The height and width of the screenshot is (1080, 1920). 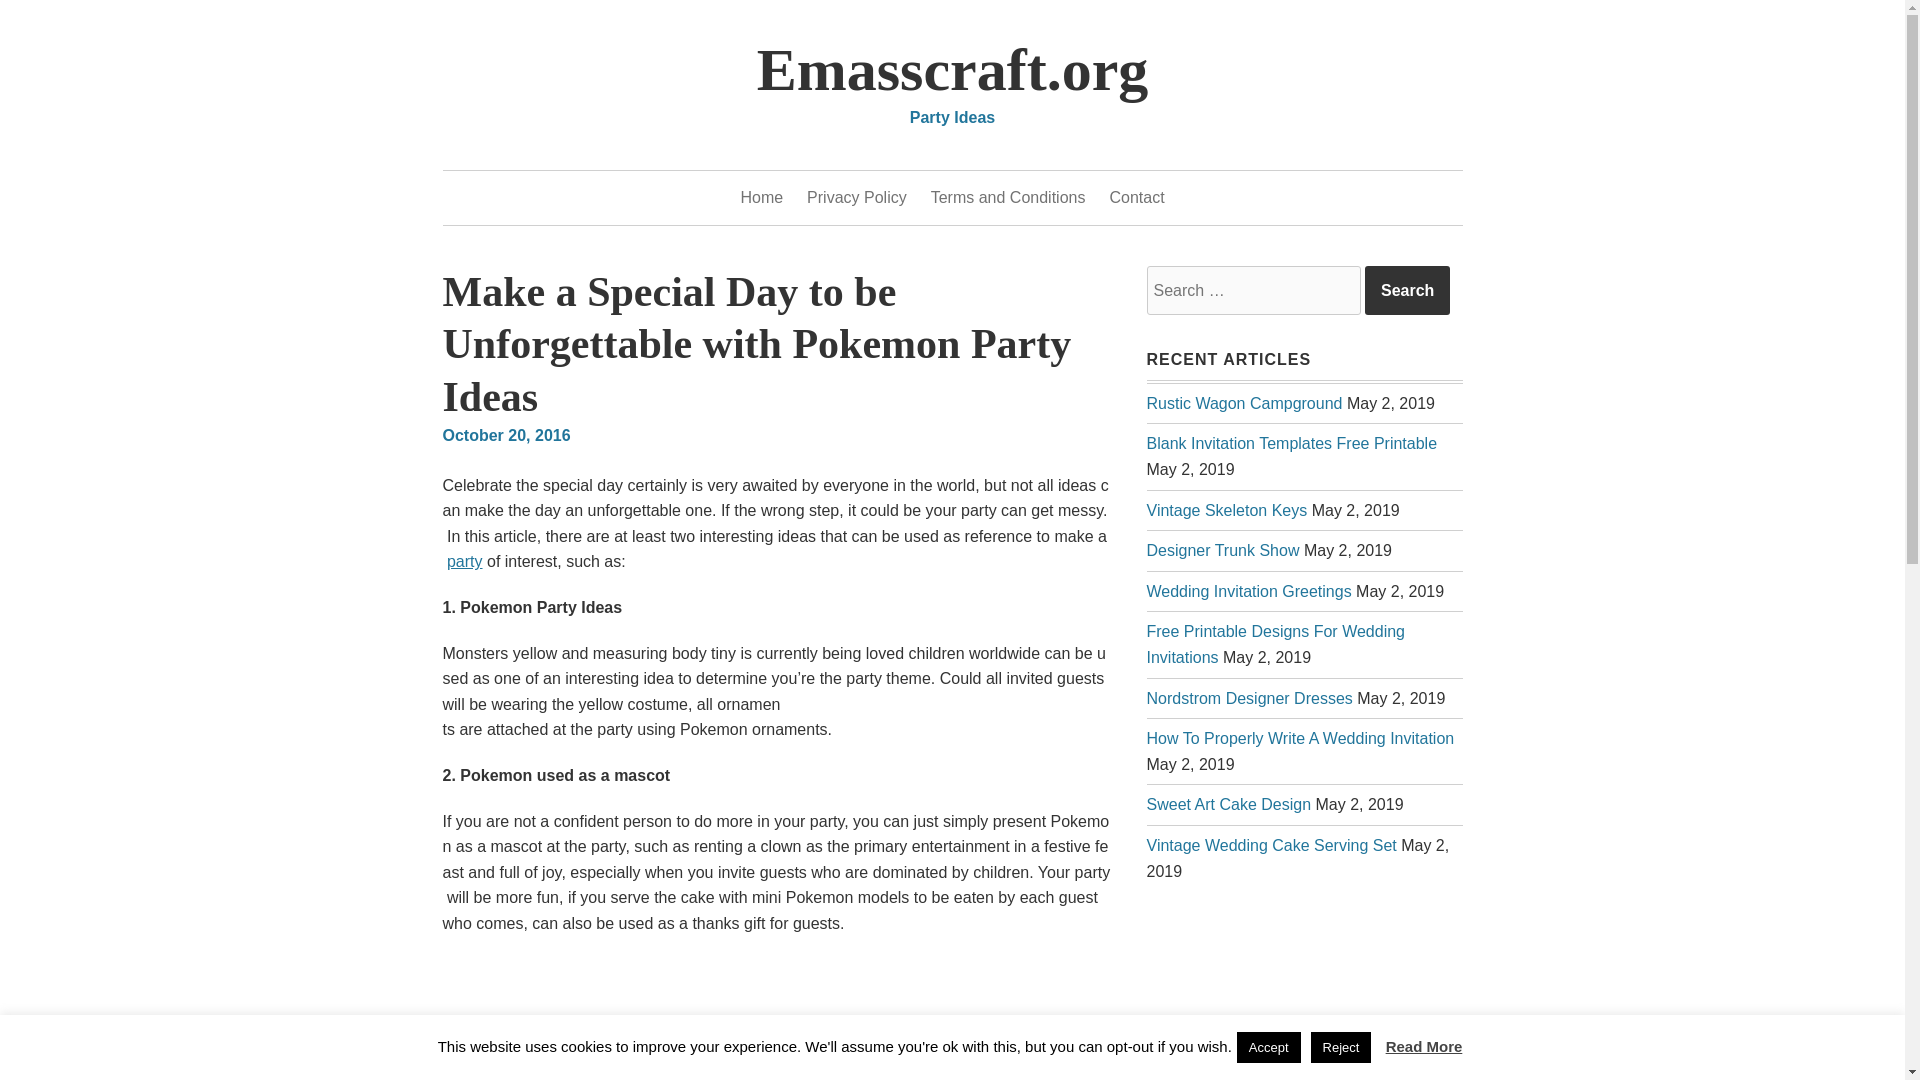 I want to click on Reject, so click(x=1342, y=1047).